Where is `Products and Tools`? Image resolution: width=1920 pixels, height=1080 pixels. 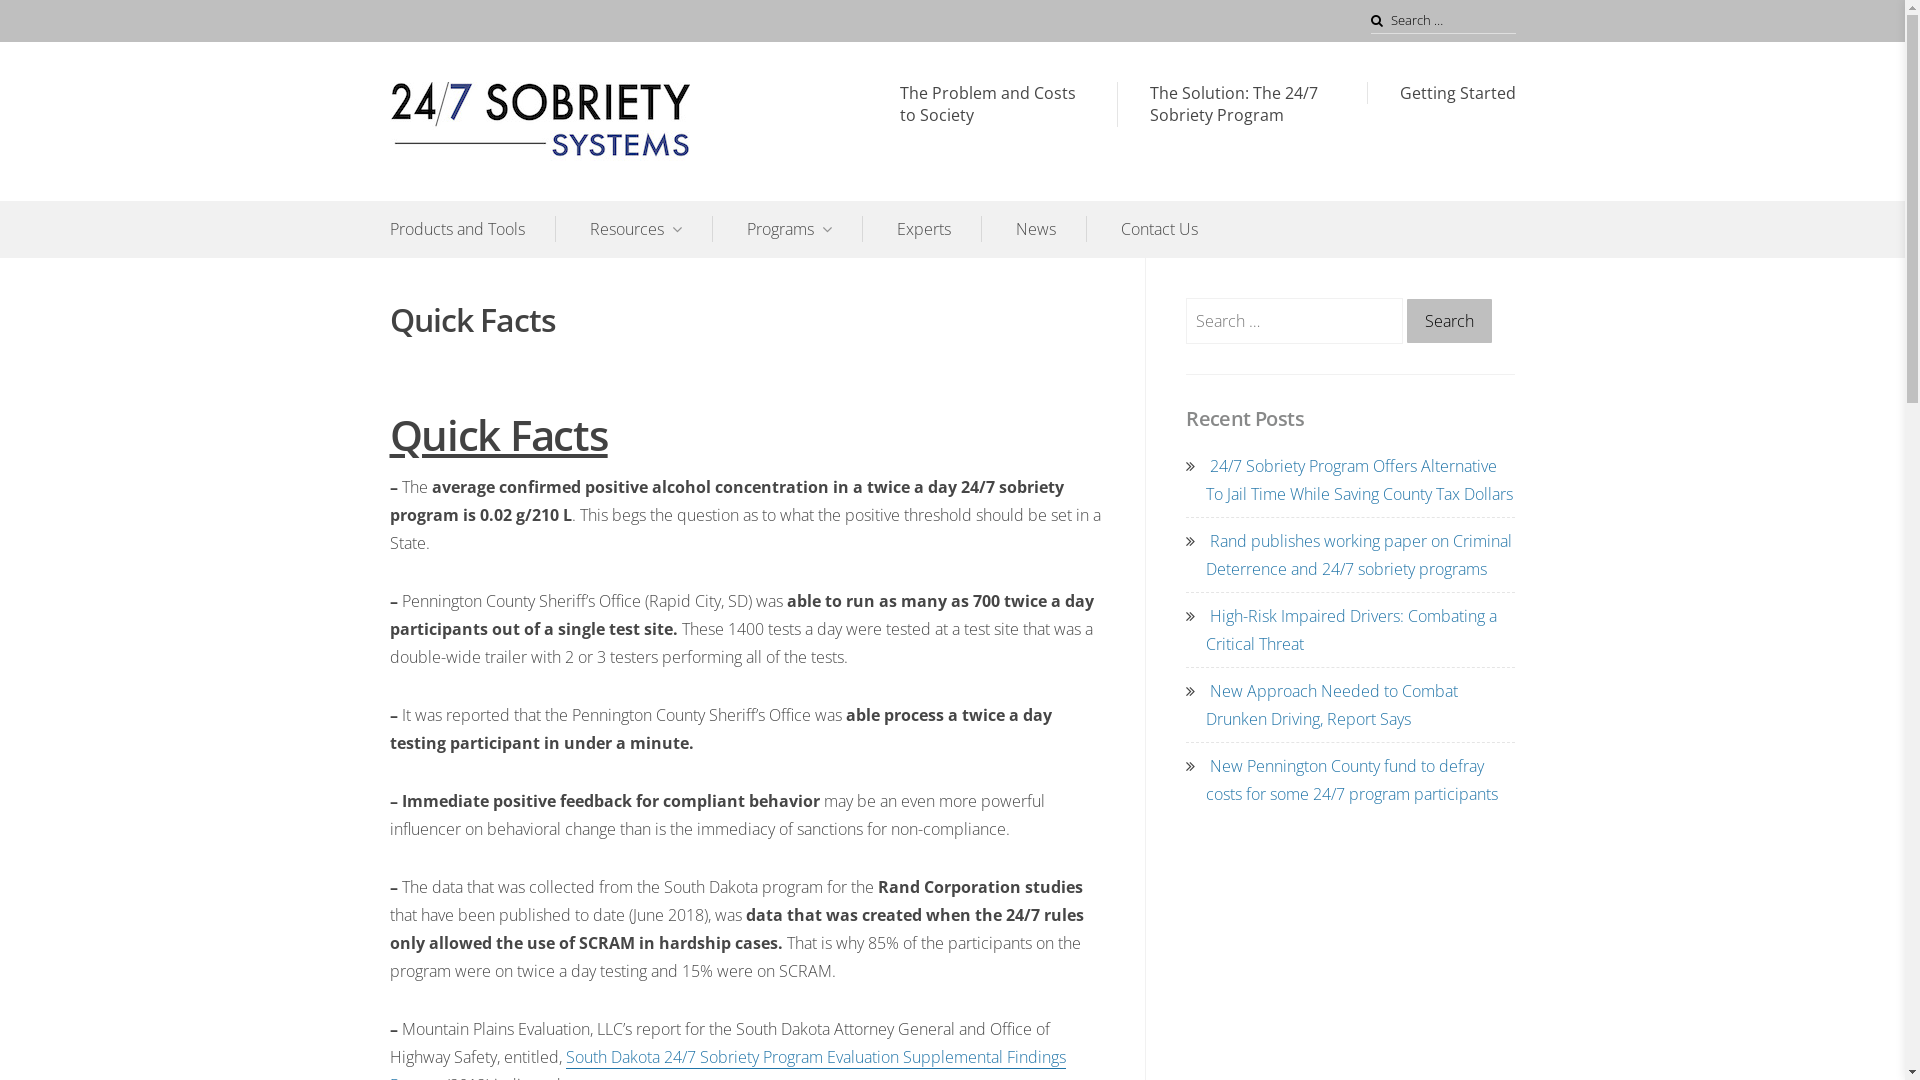
Products and Tools is located at coordinates (473, 229).